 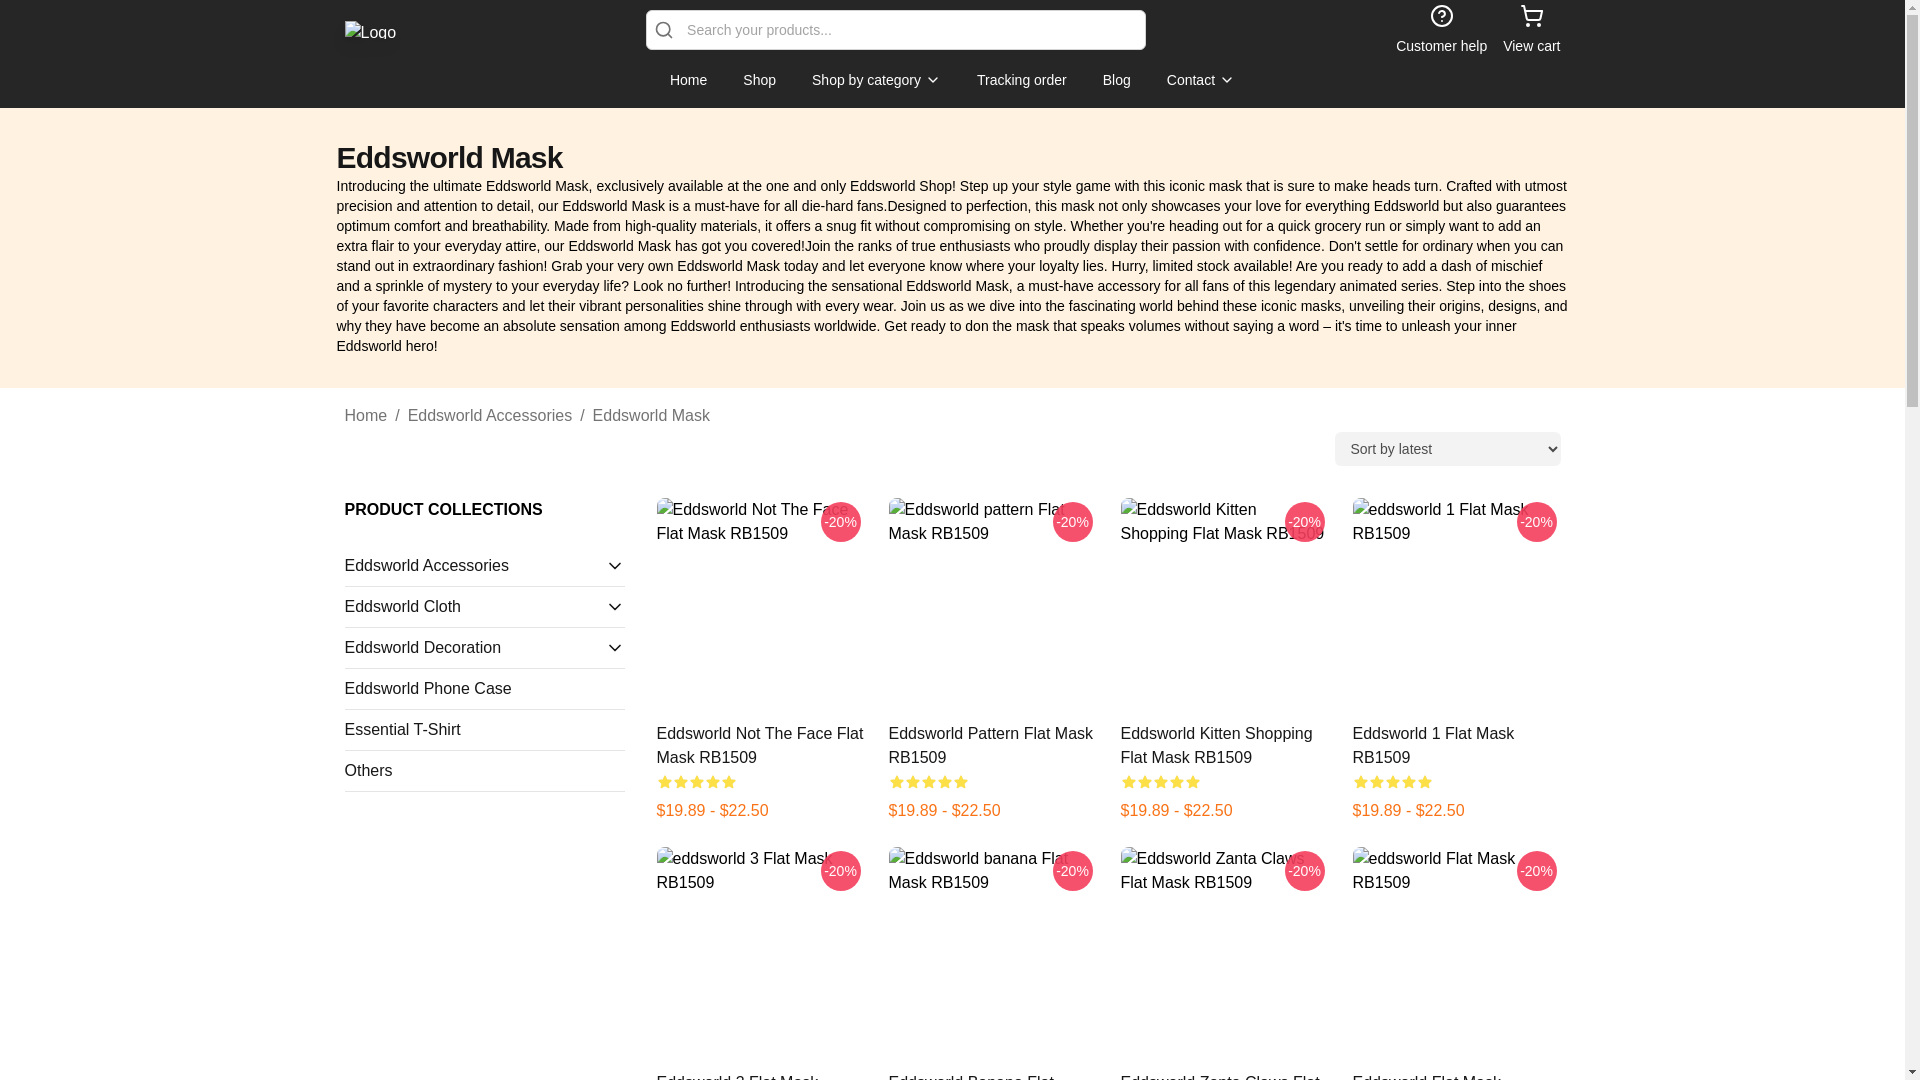 I want to click on Blog, so click(x=1116, y=80).